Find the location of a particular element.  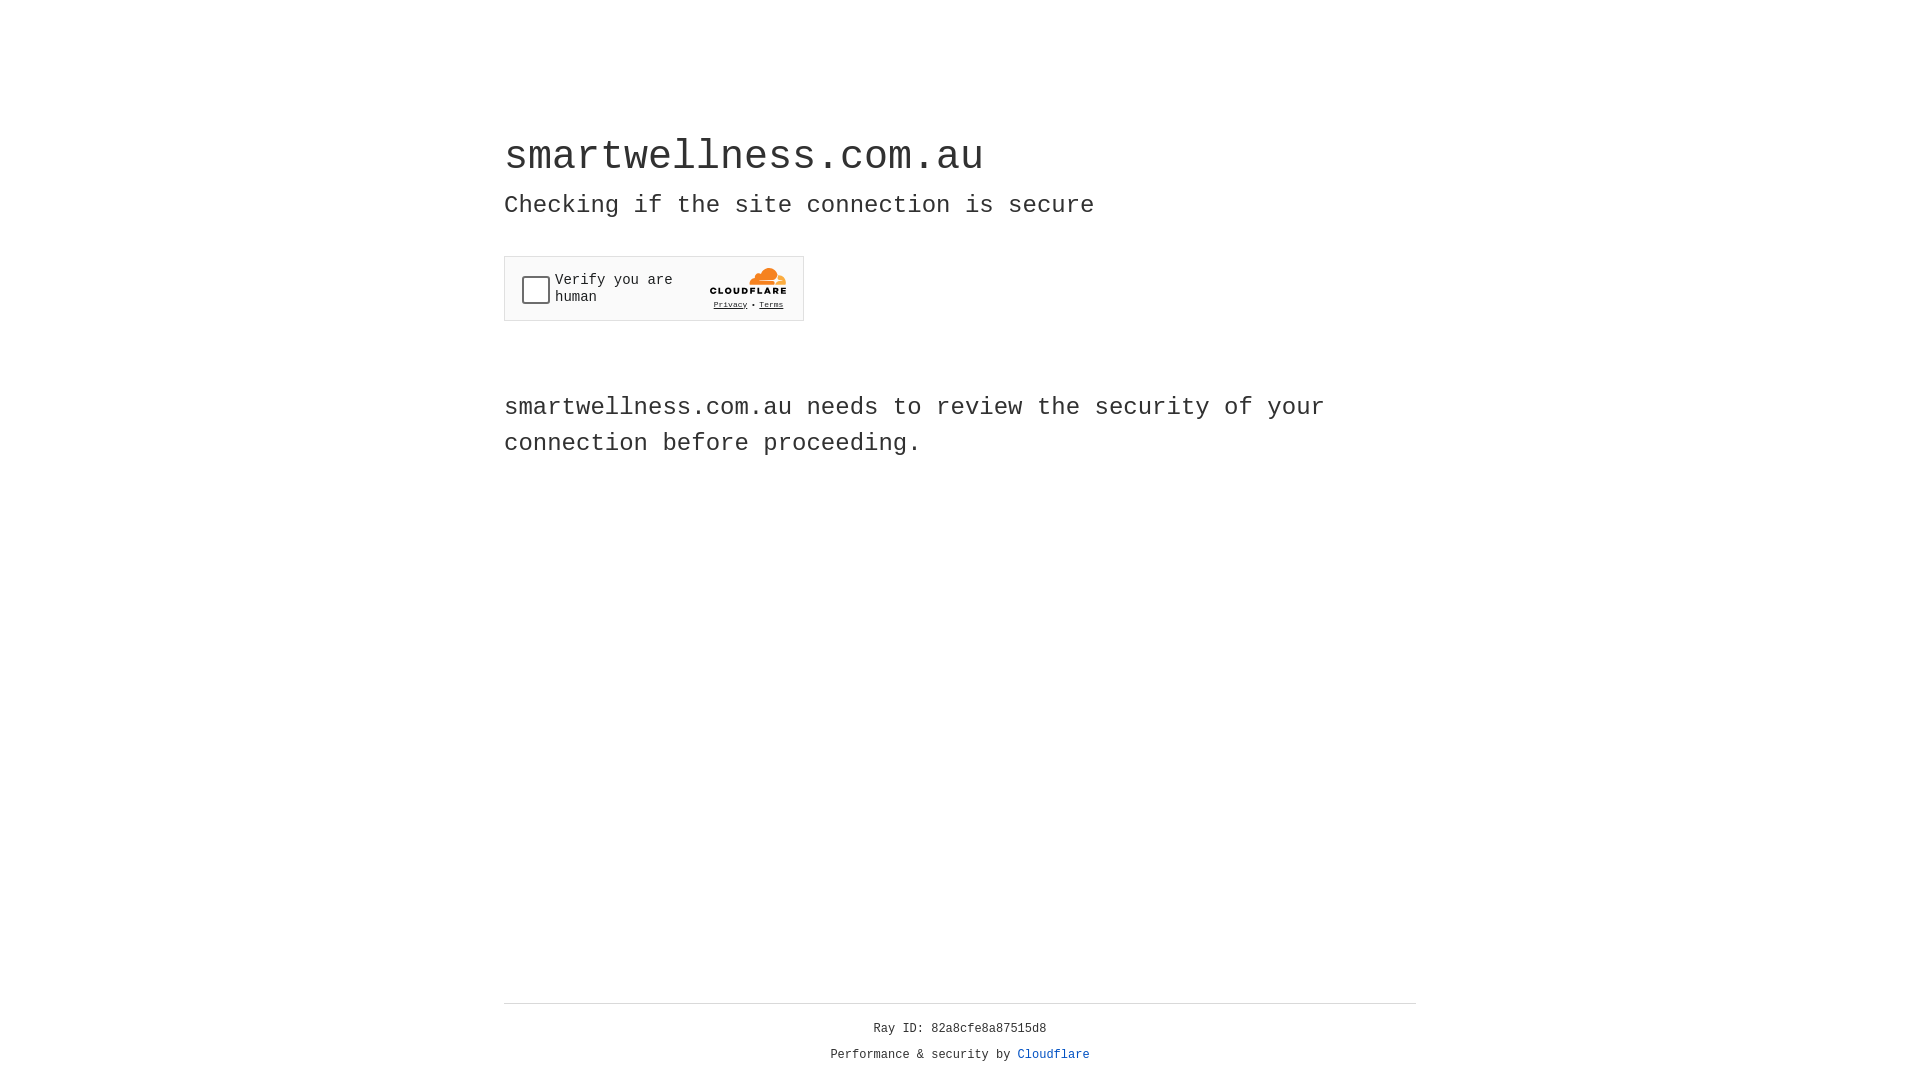

Cloudflare is located at coordinates (1054, 1055).